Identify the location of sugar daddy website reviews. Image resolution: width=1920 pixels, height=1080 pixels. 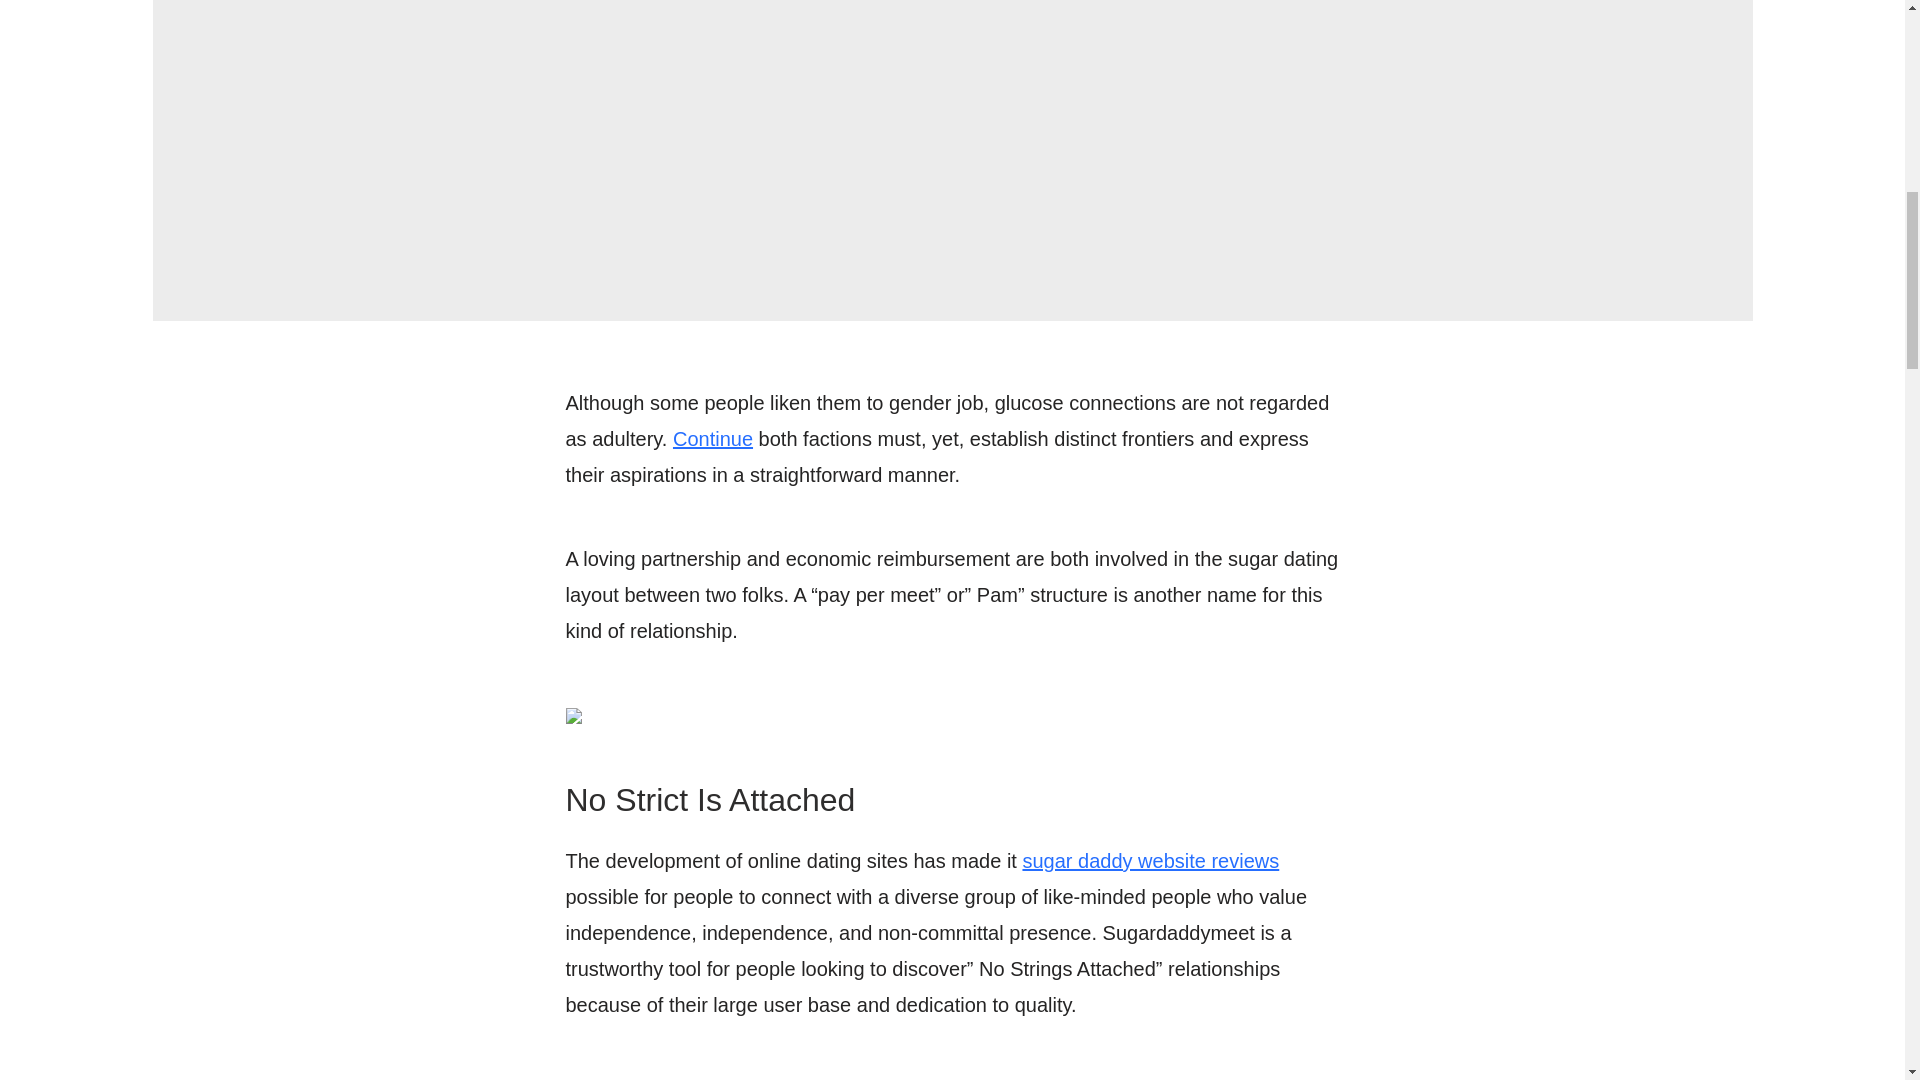
(1150, 860).